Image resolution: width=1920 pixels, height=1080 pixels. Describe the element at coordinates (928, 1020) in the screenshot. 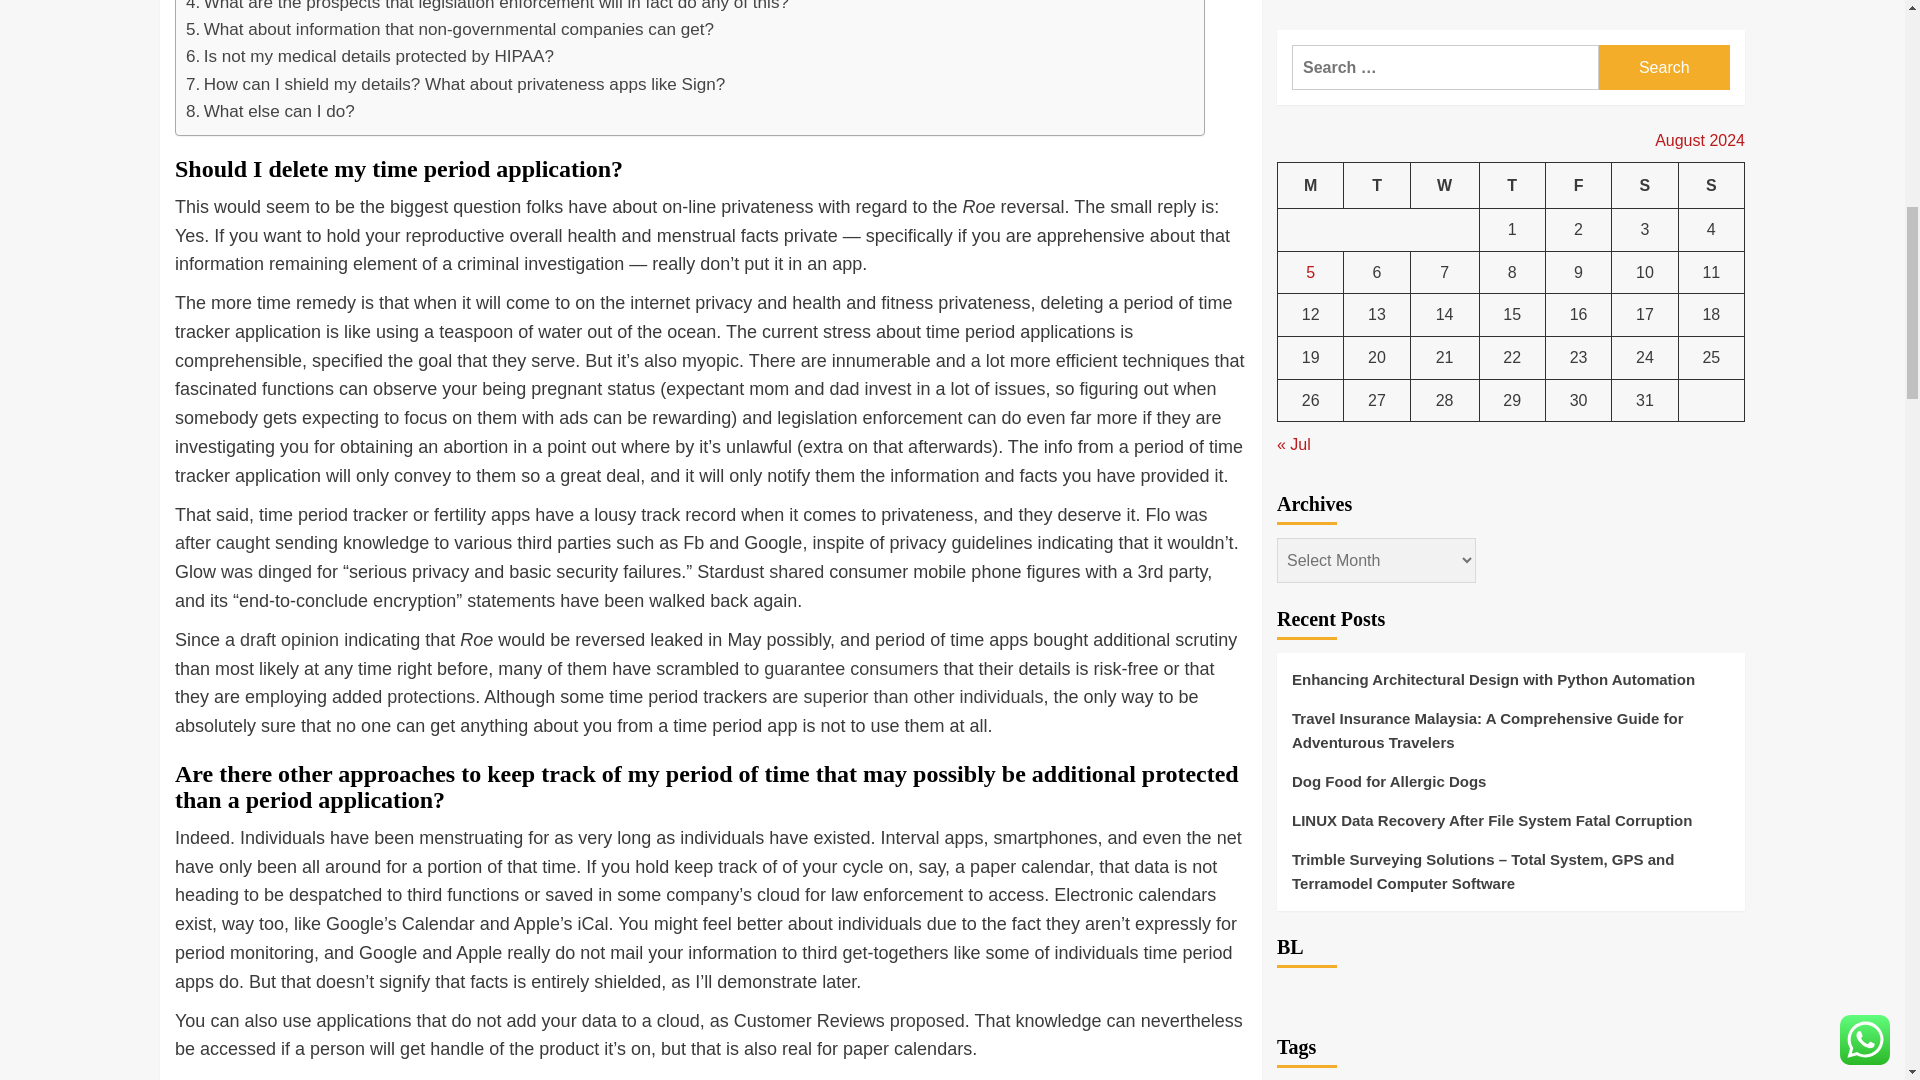

I see `proposed` at that location.